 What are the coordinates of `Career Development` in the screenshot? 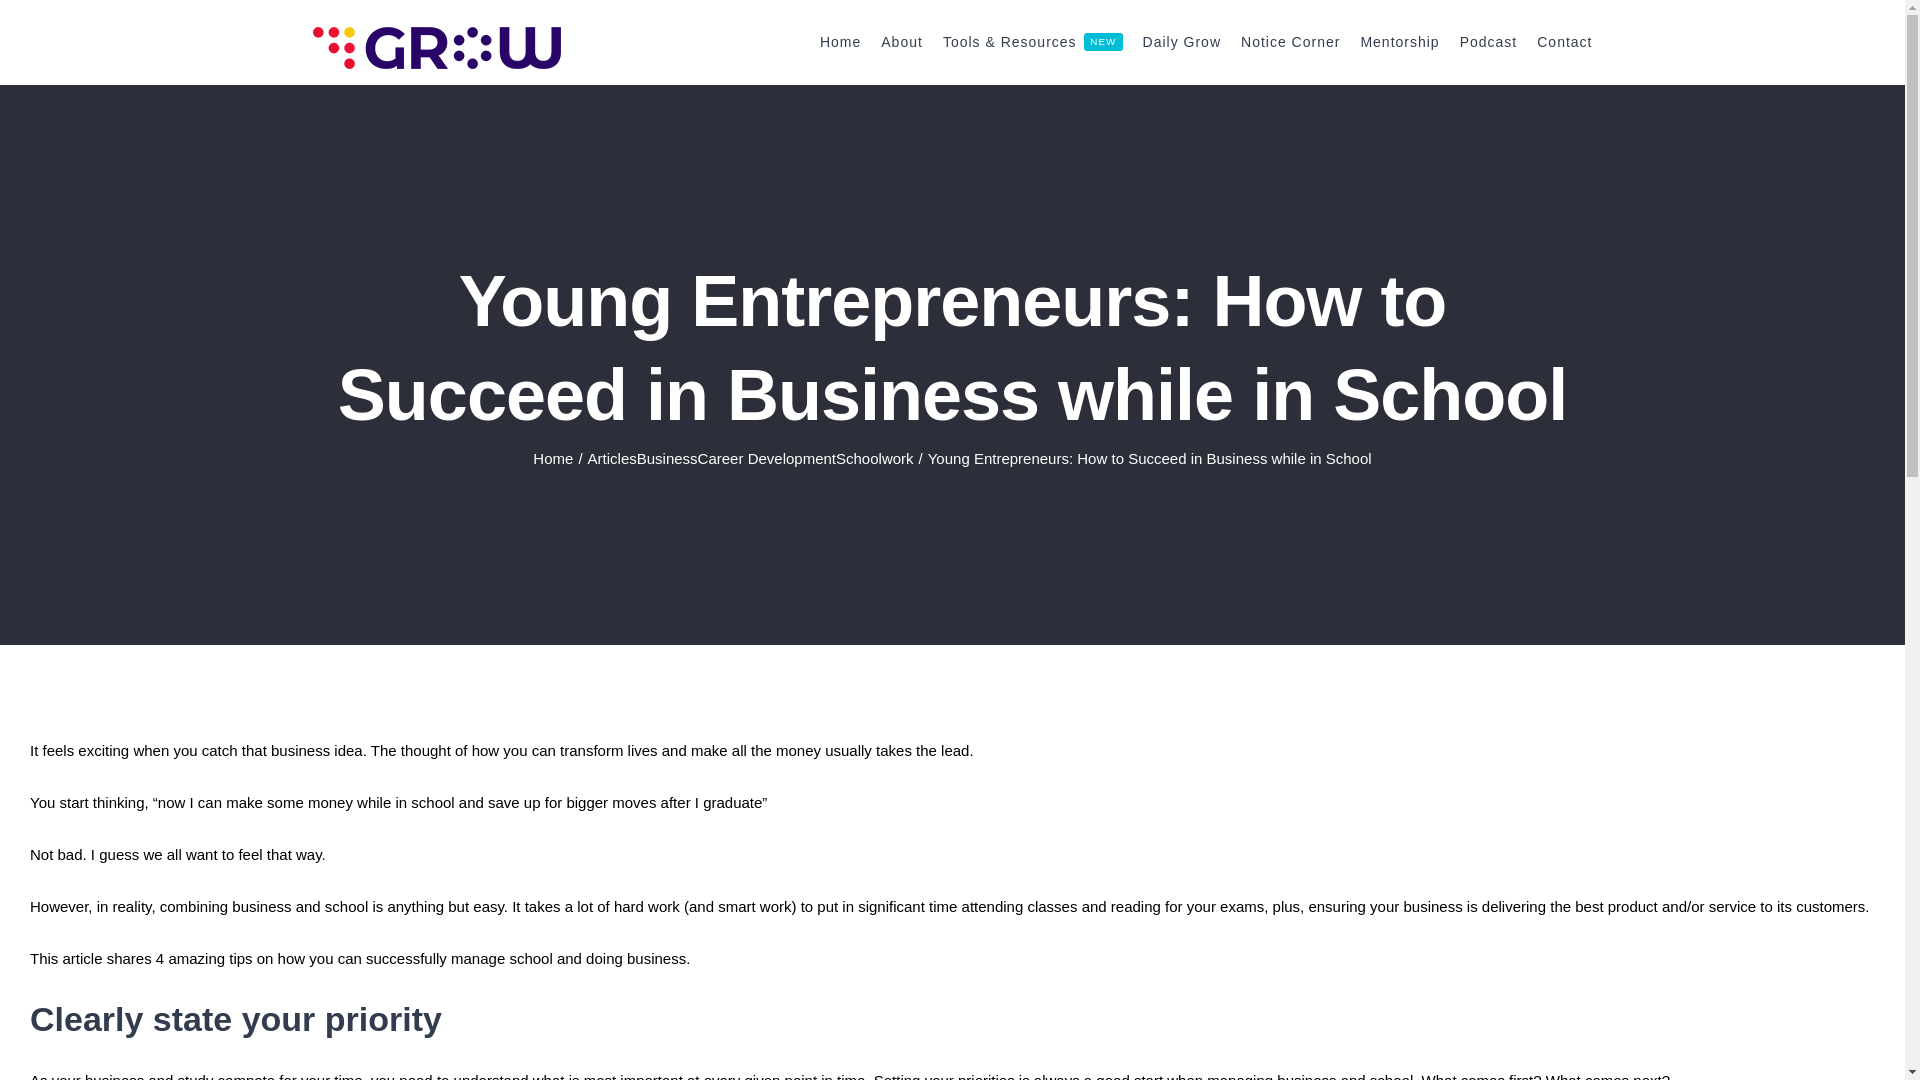 It's located at (766, 458).